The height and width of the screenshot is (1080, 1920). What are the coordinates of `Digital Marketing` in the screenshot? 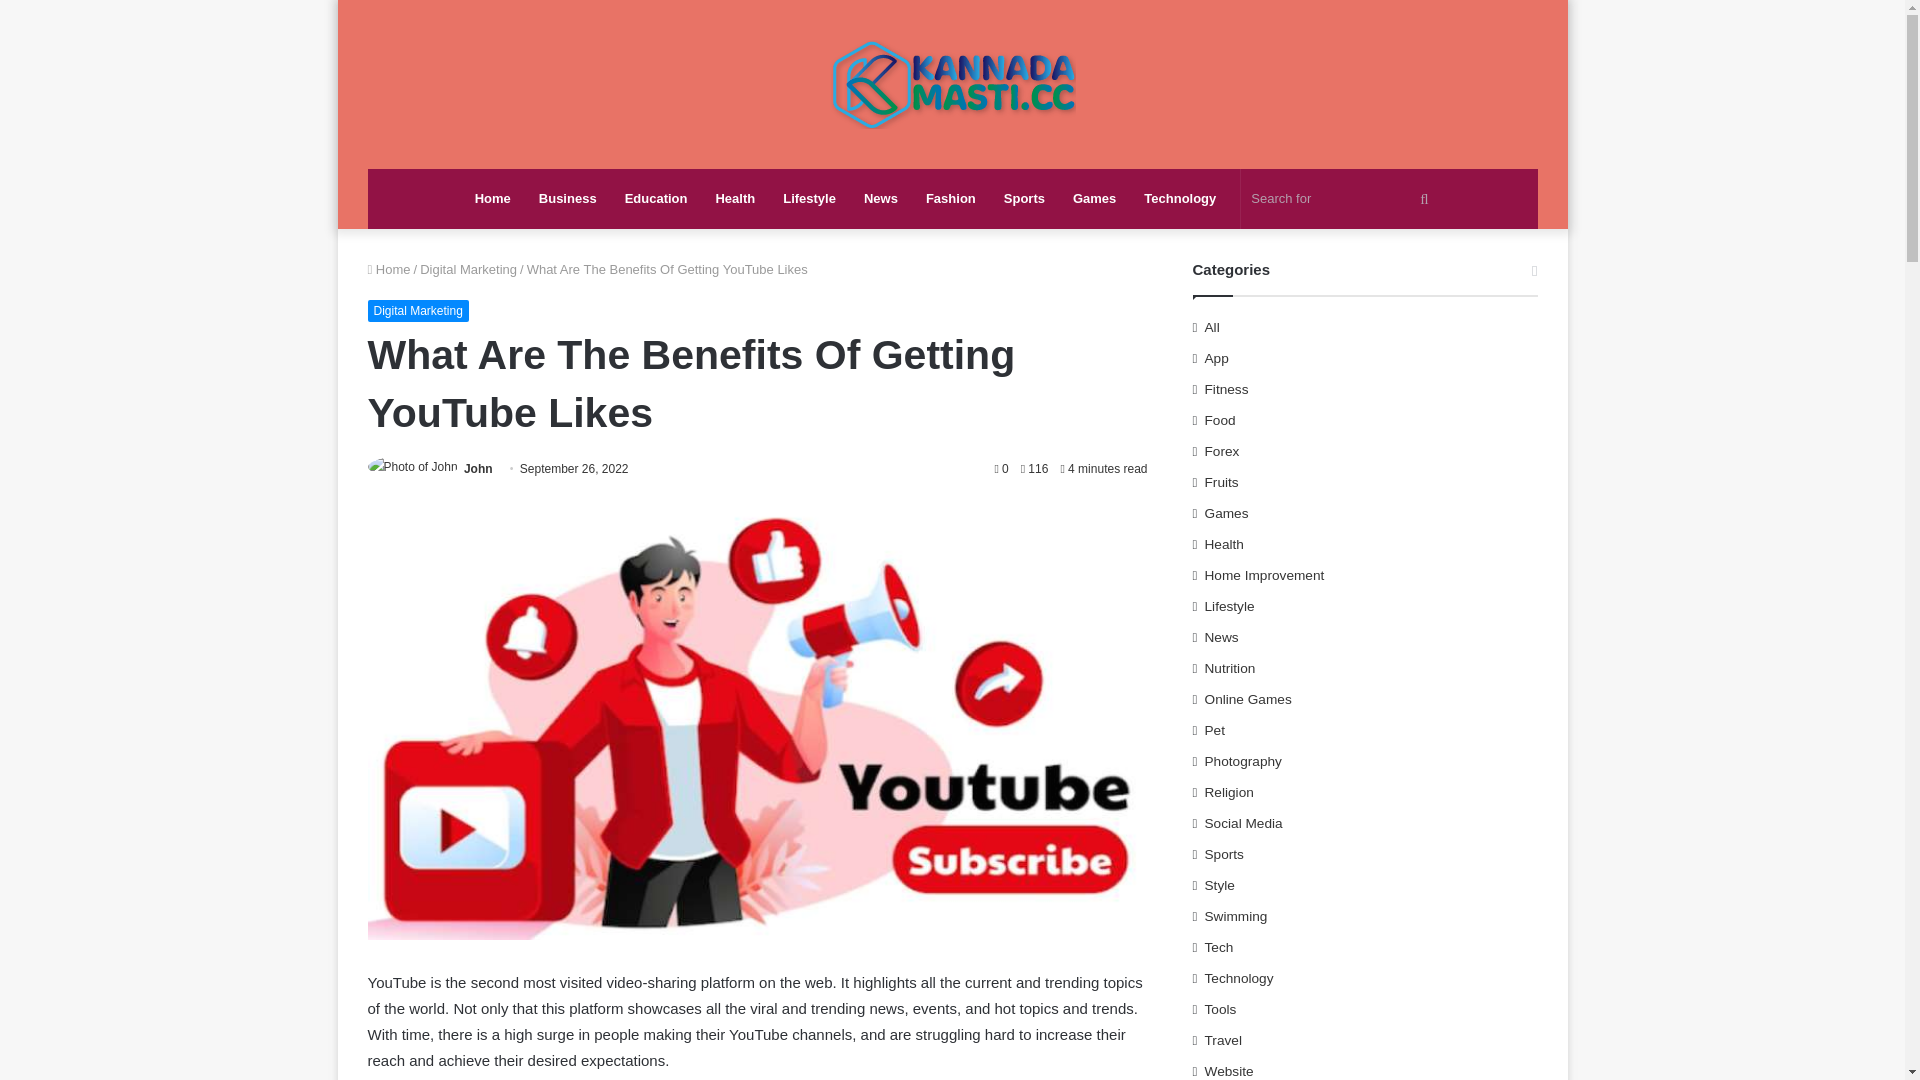 It's located at (418, 310).